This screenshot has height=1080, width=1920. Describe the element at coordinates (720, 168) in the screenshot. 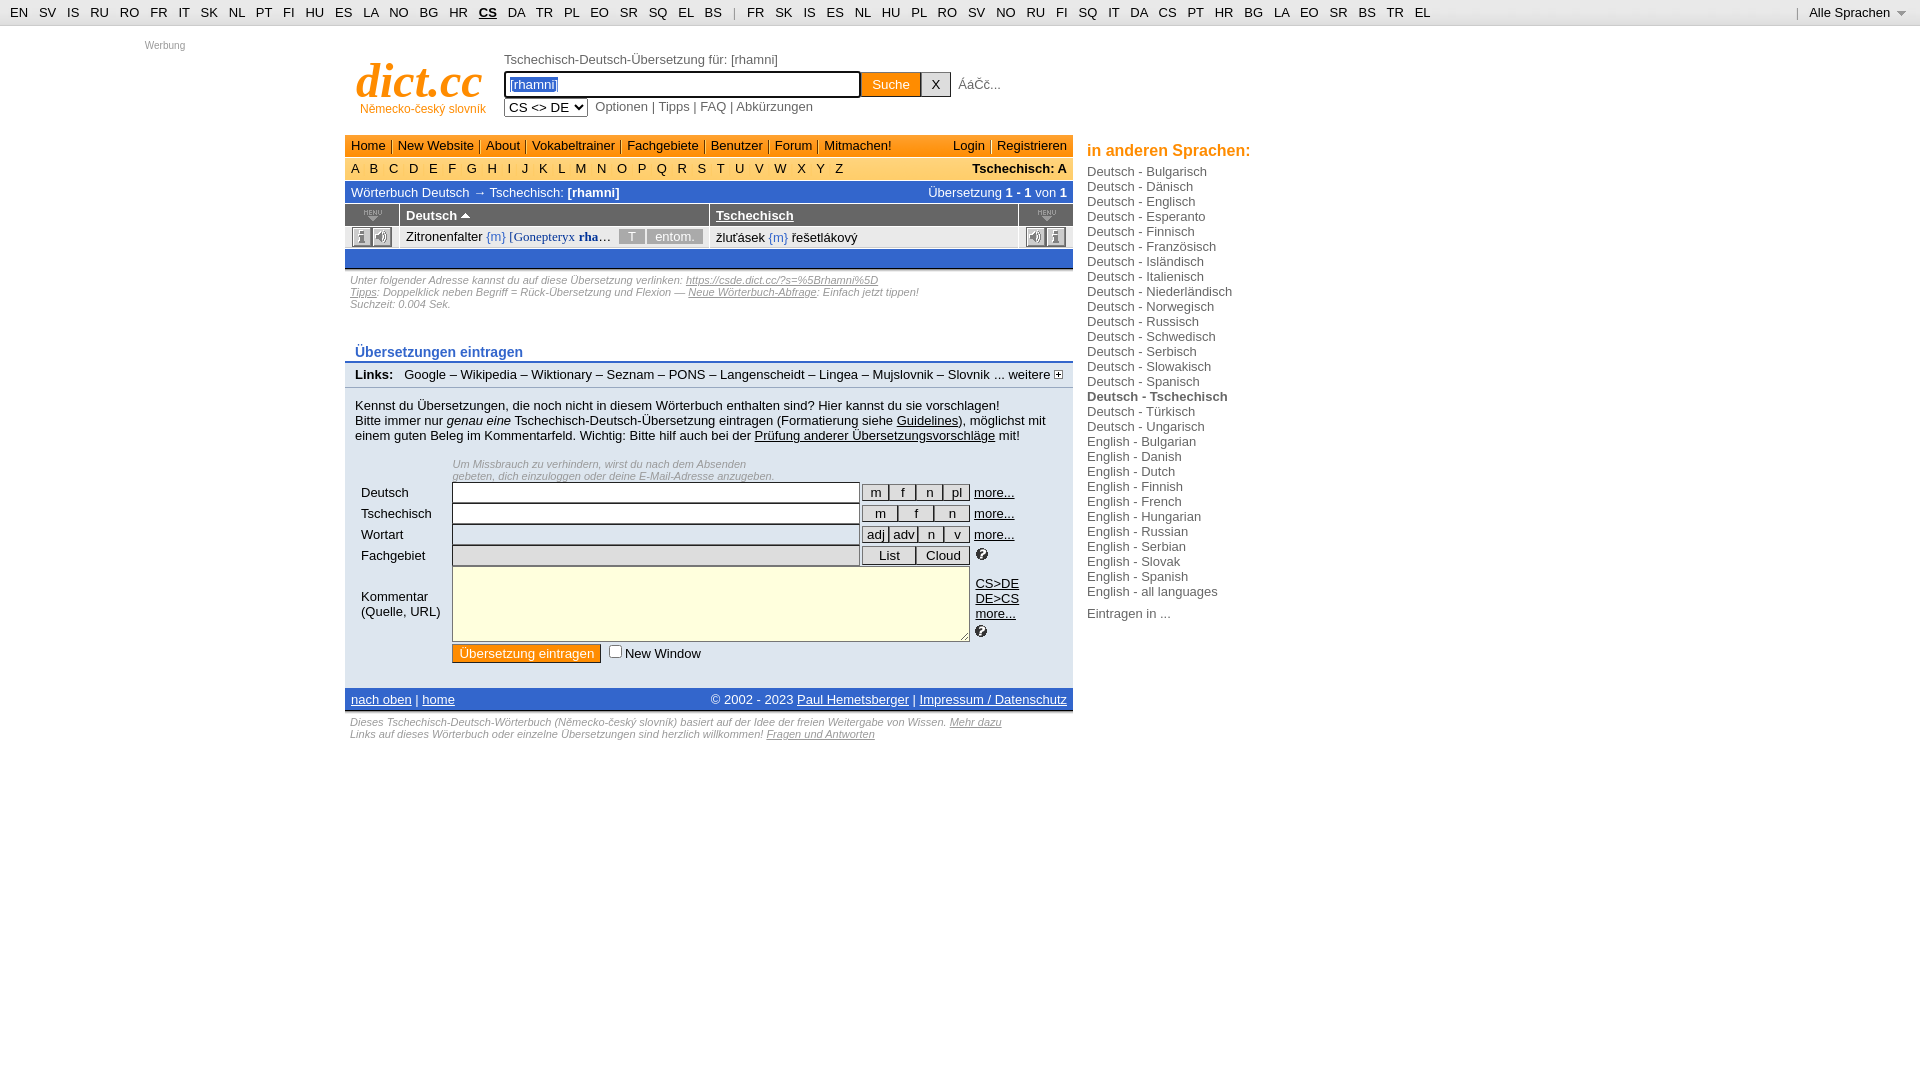

I see `T` at that location.